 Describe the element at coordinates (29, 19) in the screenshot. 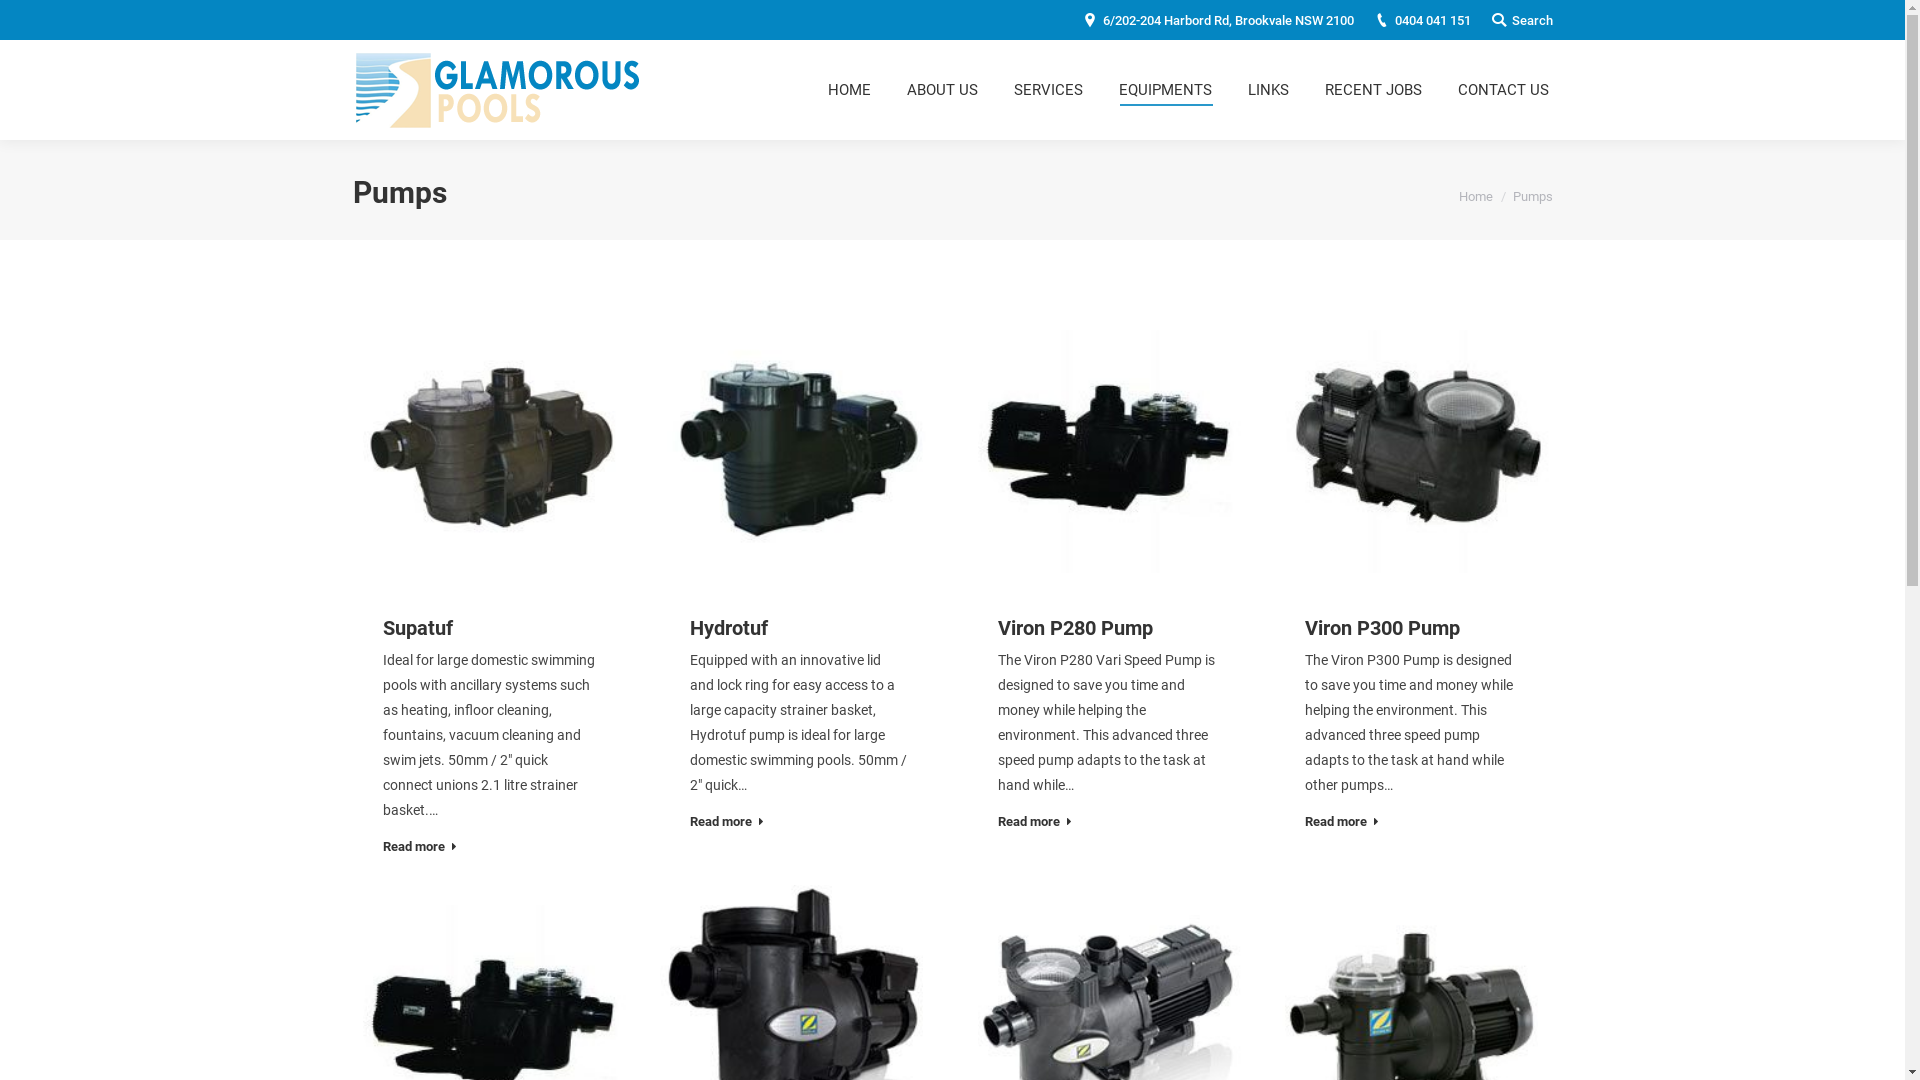

I see `Go!` at that location.